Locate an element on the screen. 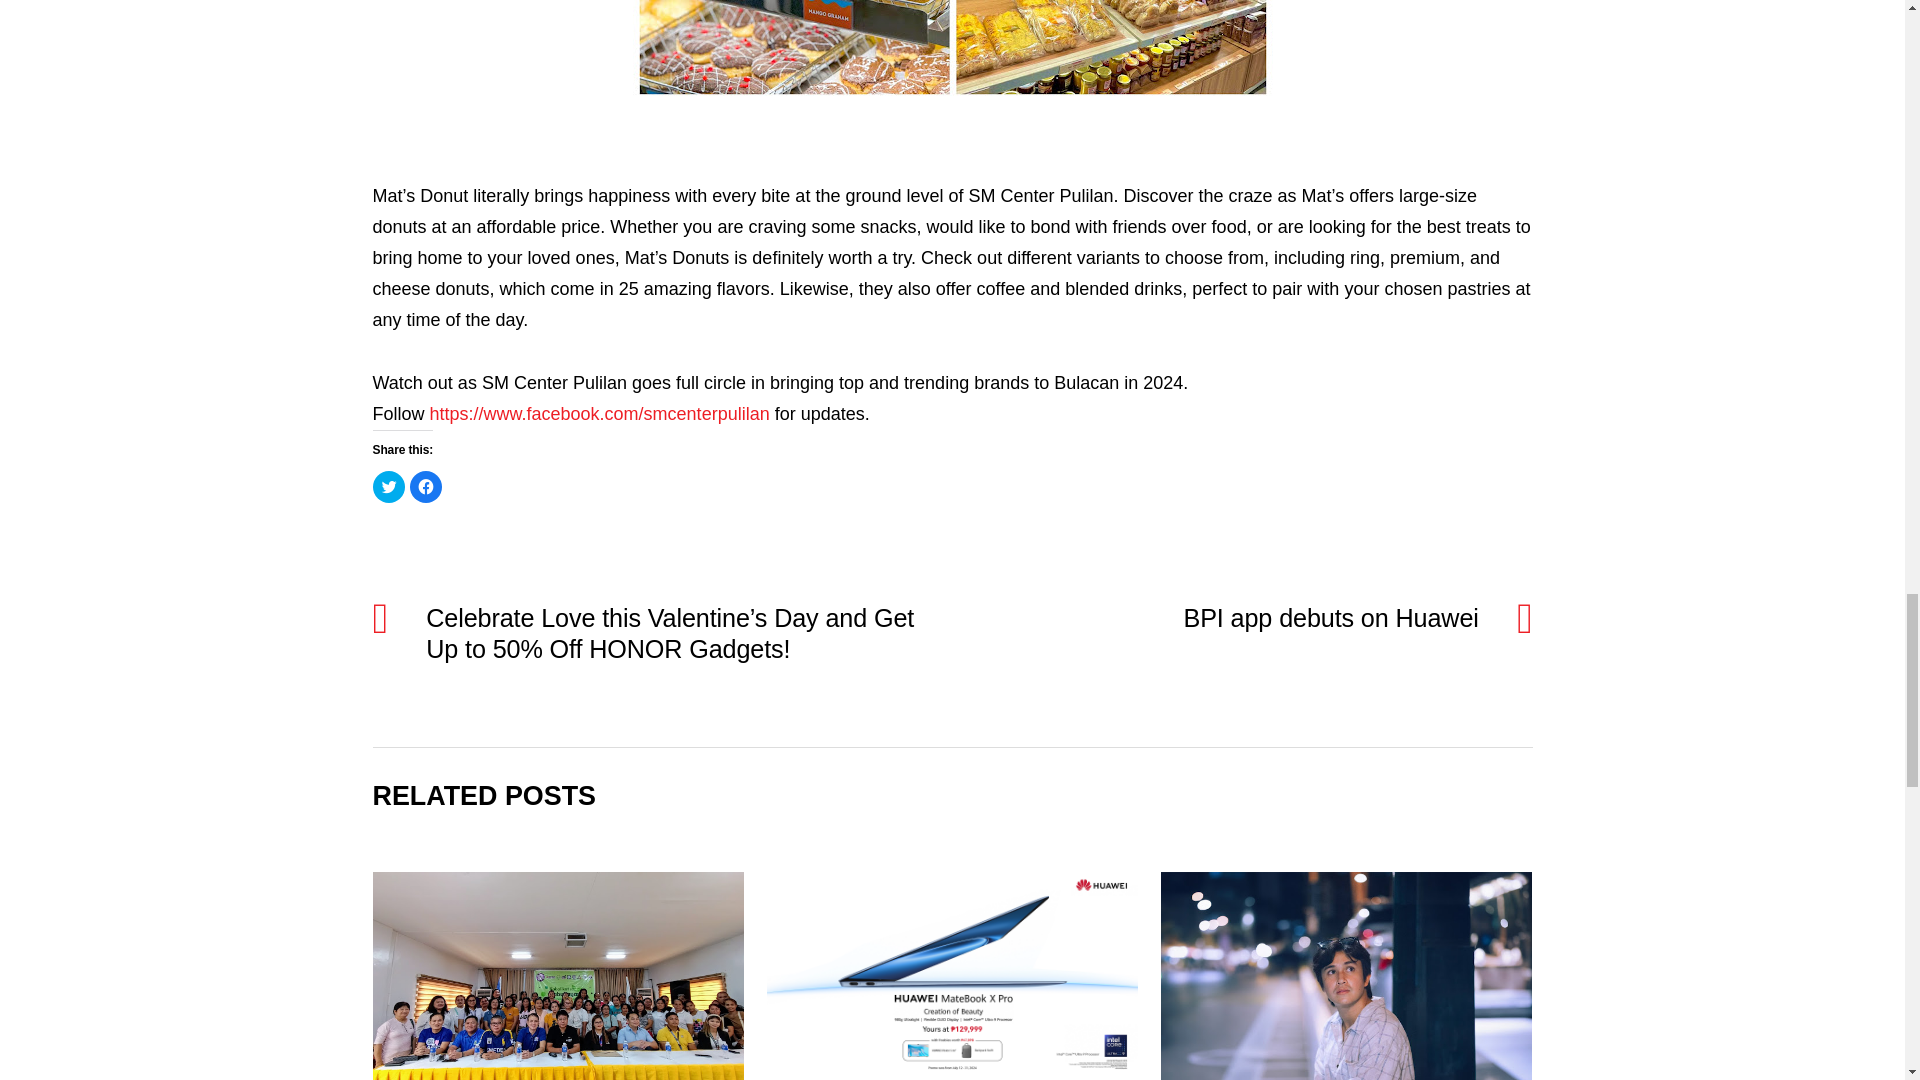 The width and height of the screenshot is (1920, 1080). BPI app debuts on Huawei is located at coordinates (1232, 618).